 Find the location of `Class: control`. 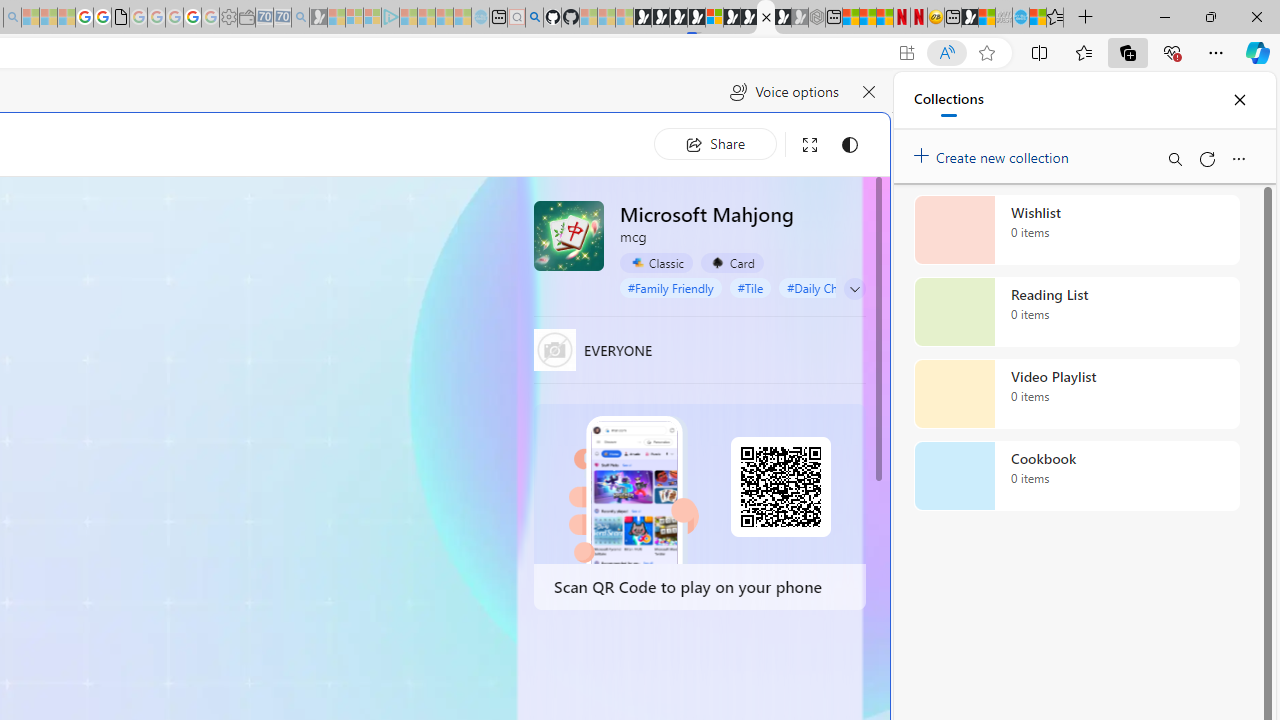

Class: control is located at coordinates (855, 289).